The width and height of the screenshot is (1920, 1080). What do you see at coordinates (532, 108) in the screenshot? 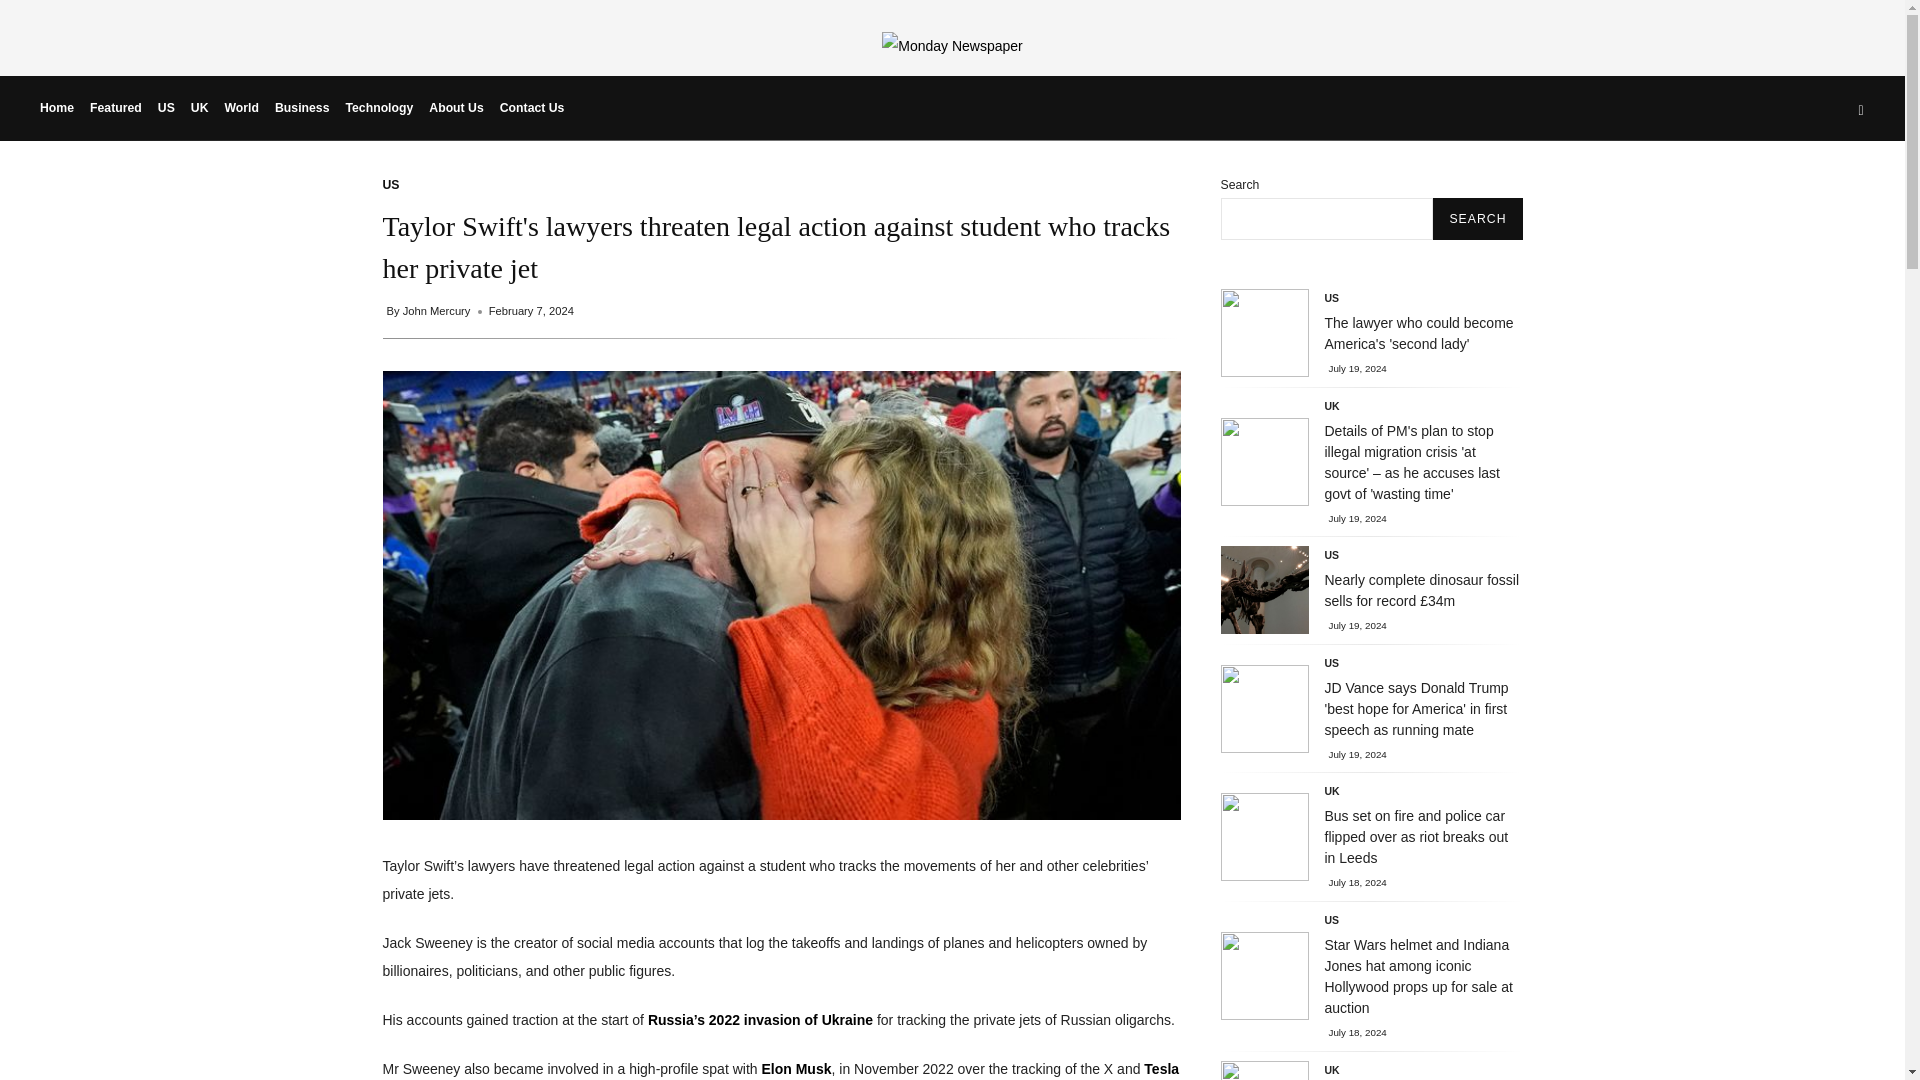
I see `Contact Us` at bounding box center [532, 108].